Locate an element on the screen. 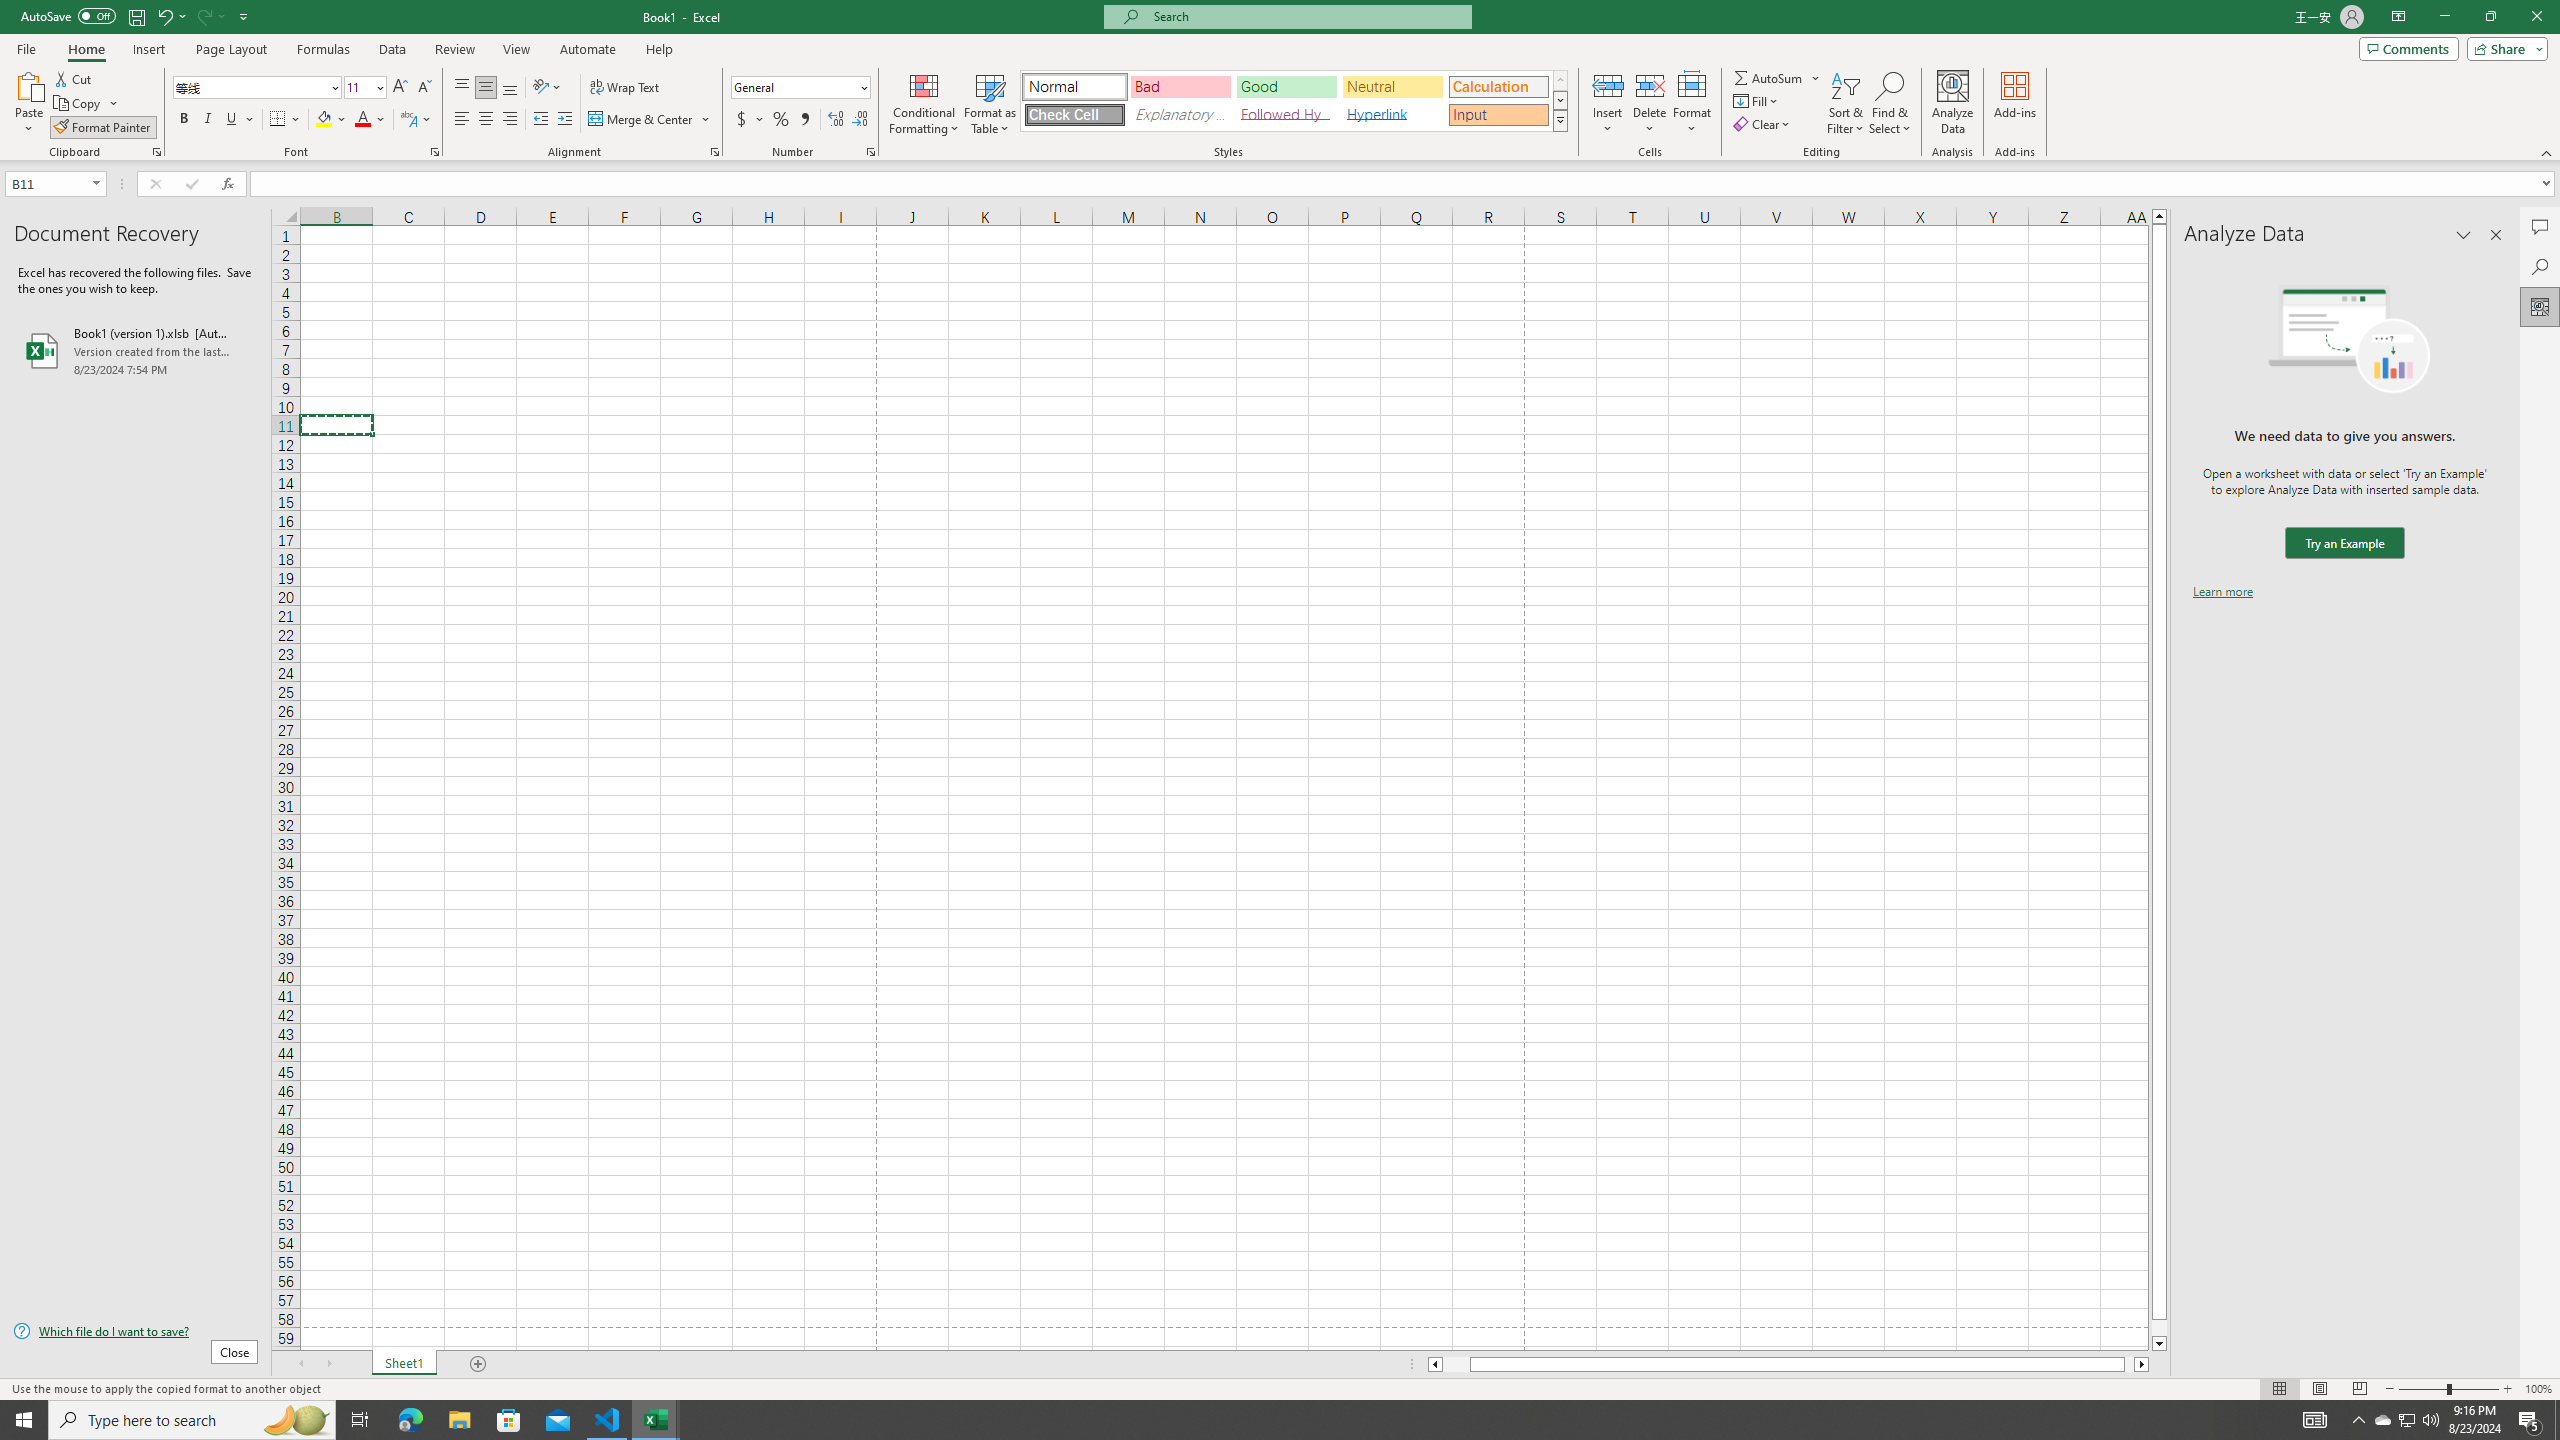 Image resolution: width=2560 pixels, height=1440 pixels. Font Size is located at coordinates (364, 88).